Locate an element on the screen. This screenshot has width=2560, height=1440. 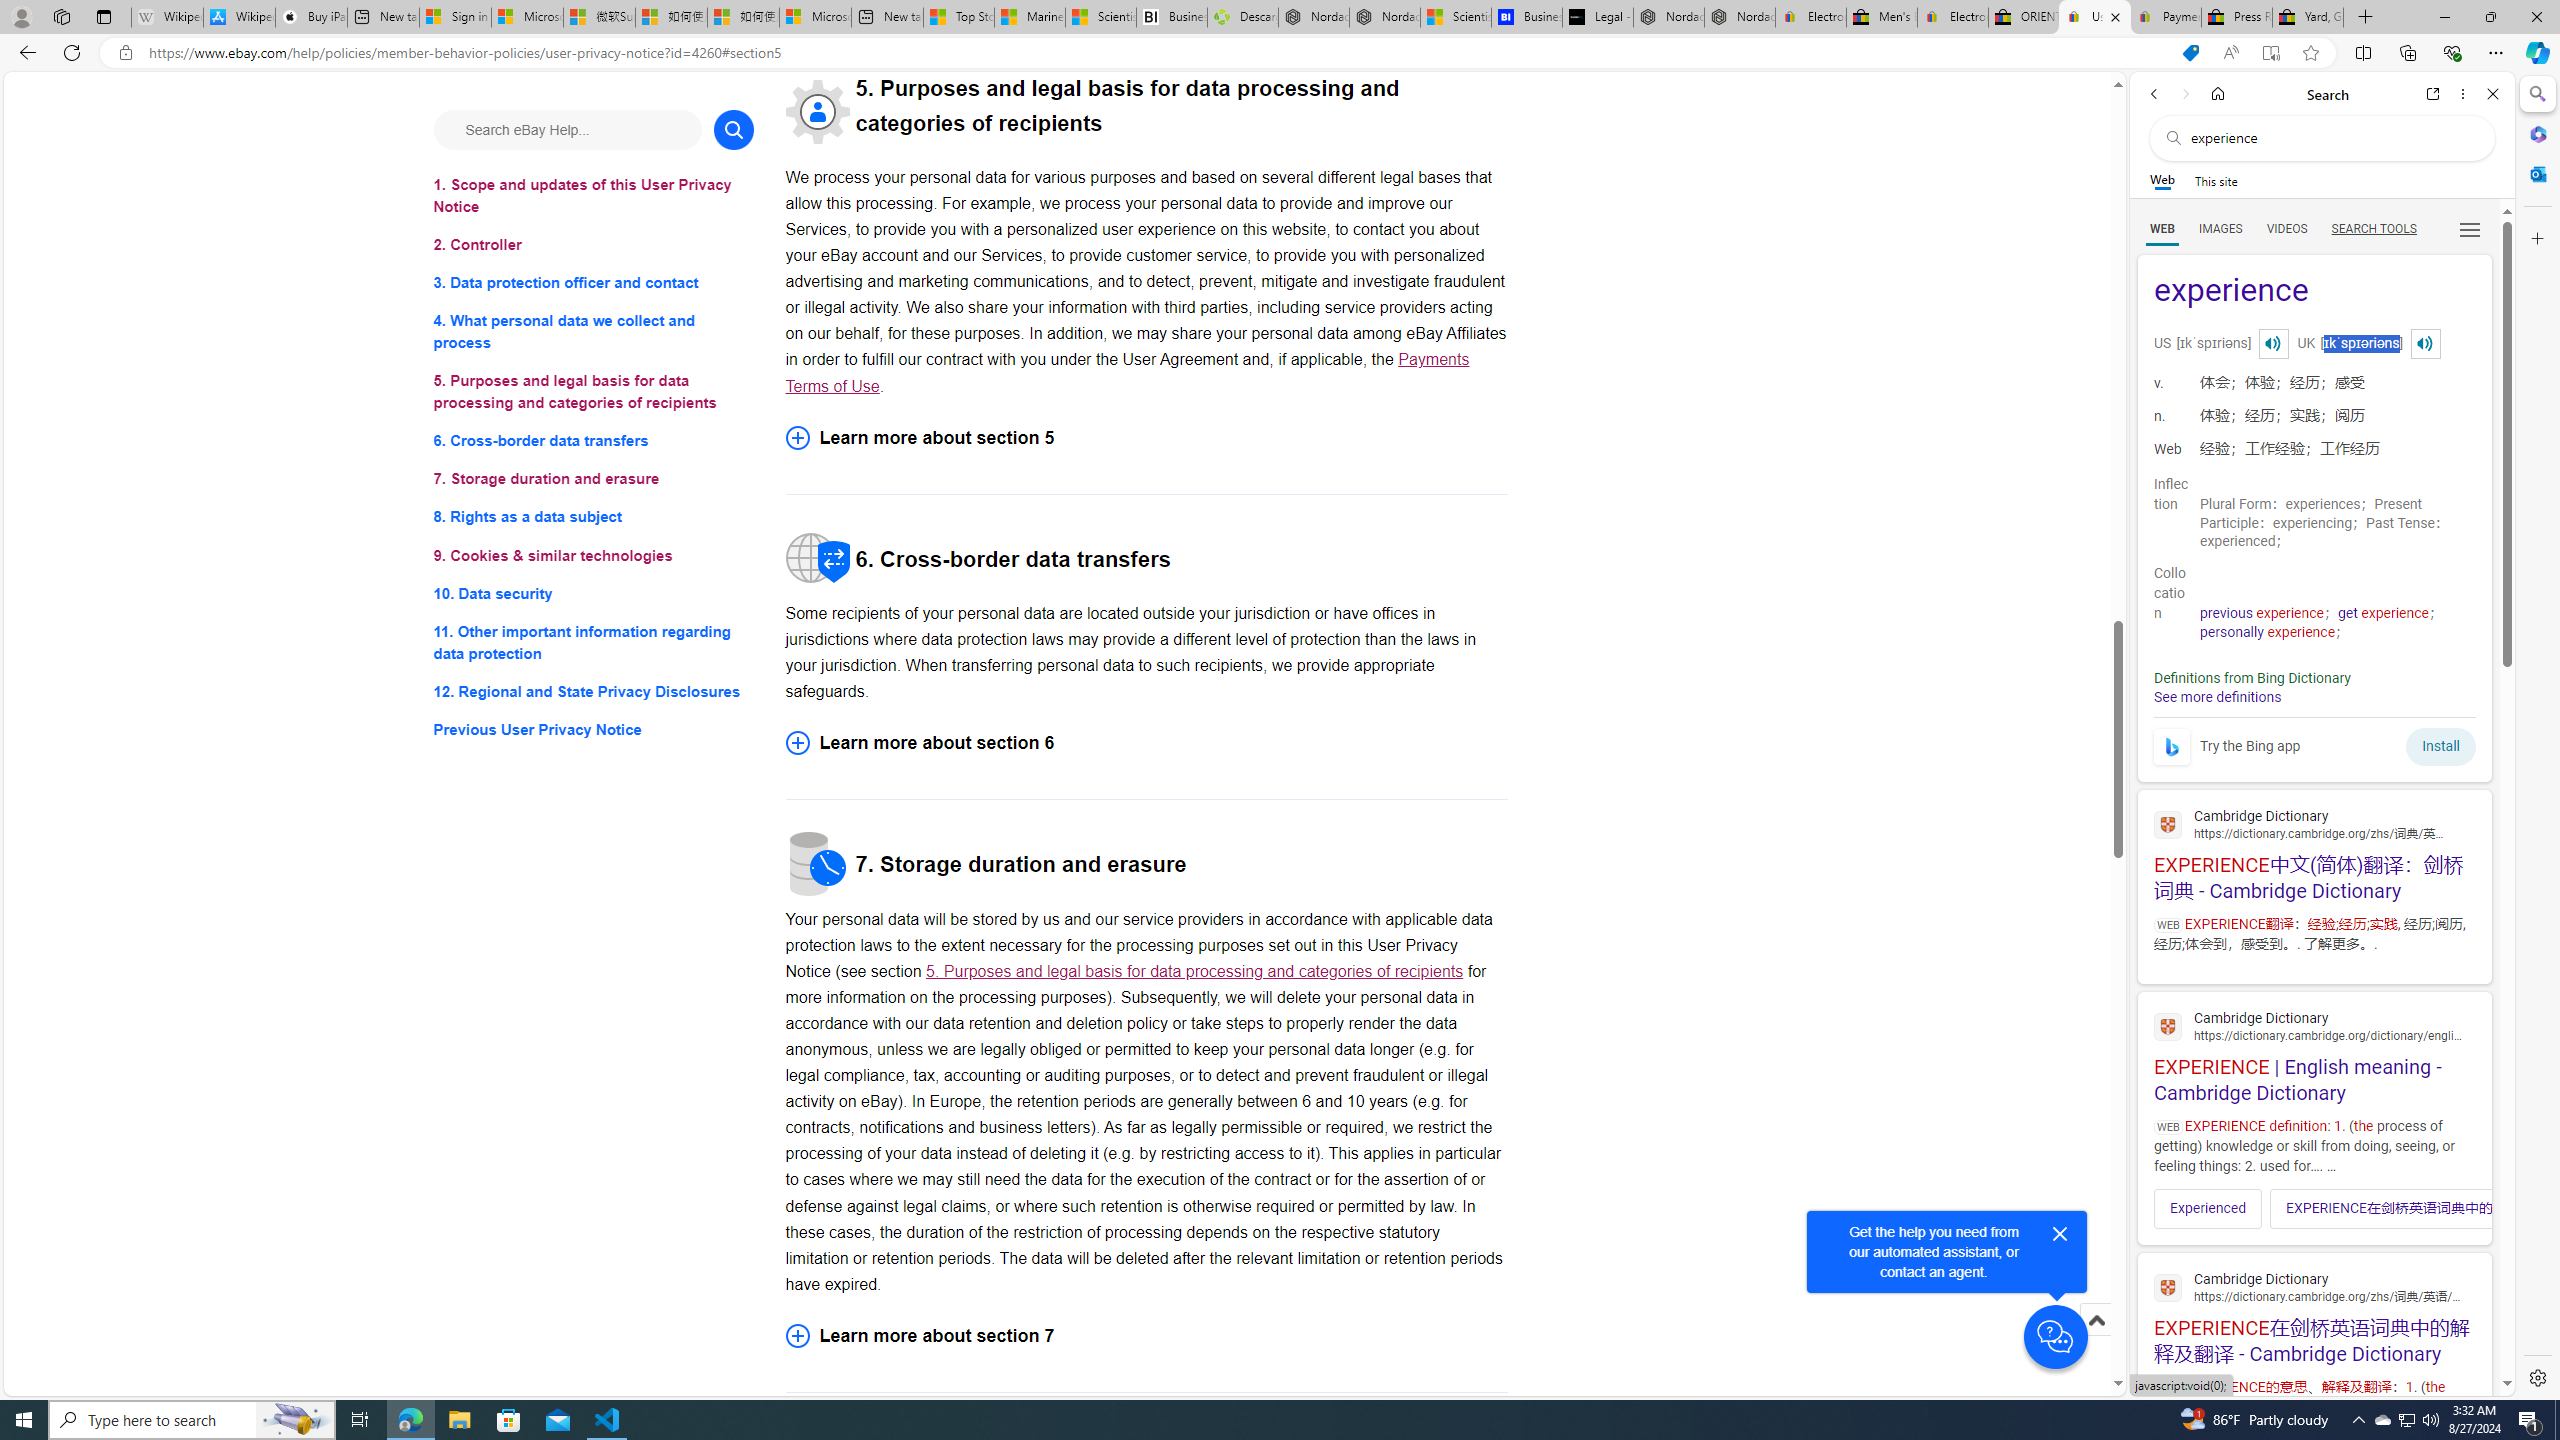
Learn more about section 6 is located at coordinates (1146, 742).